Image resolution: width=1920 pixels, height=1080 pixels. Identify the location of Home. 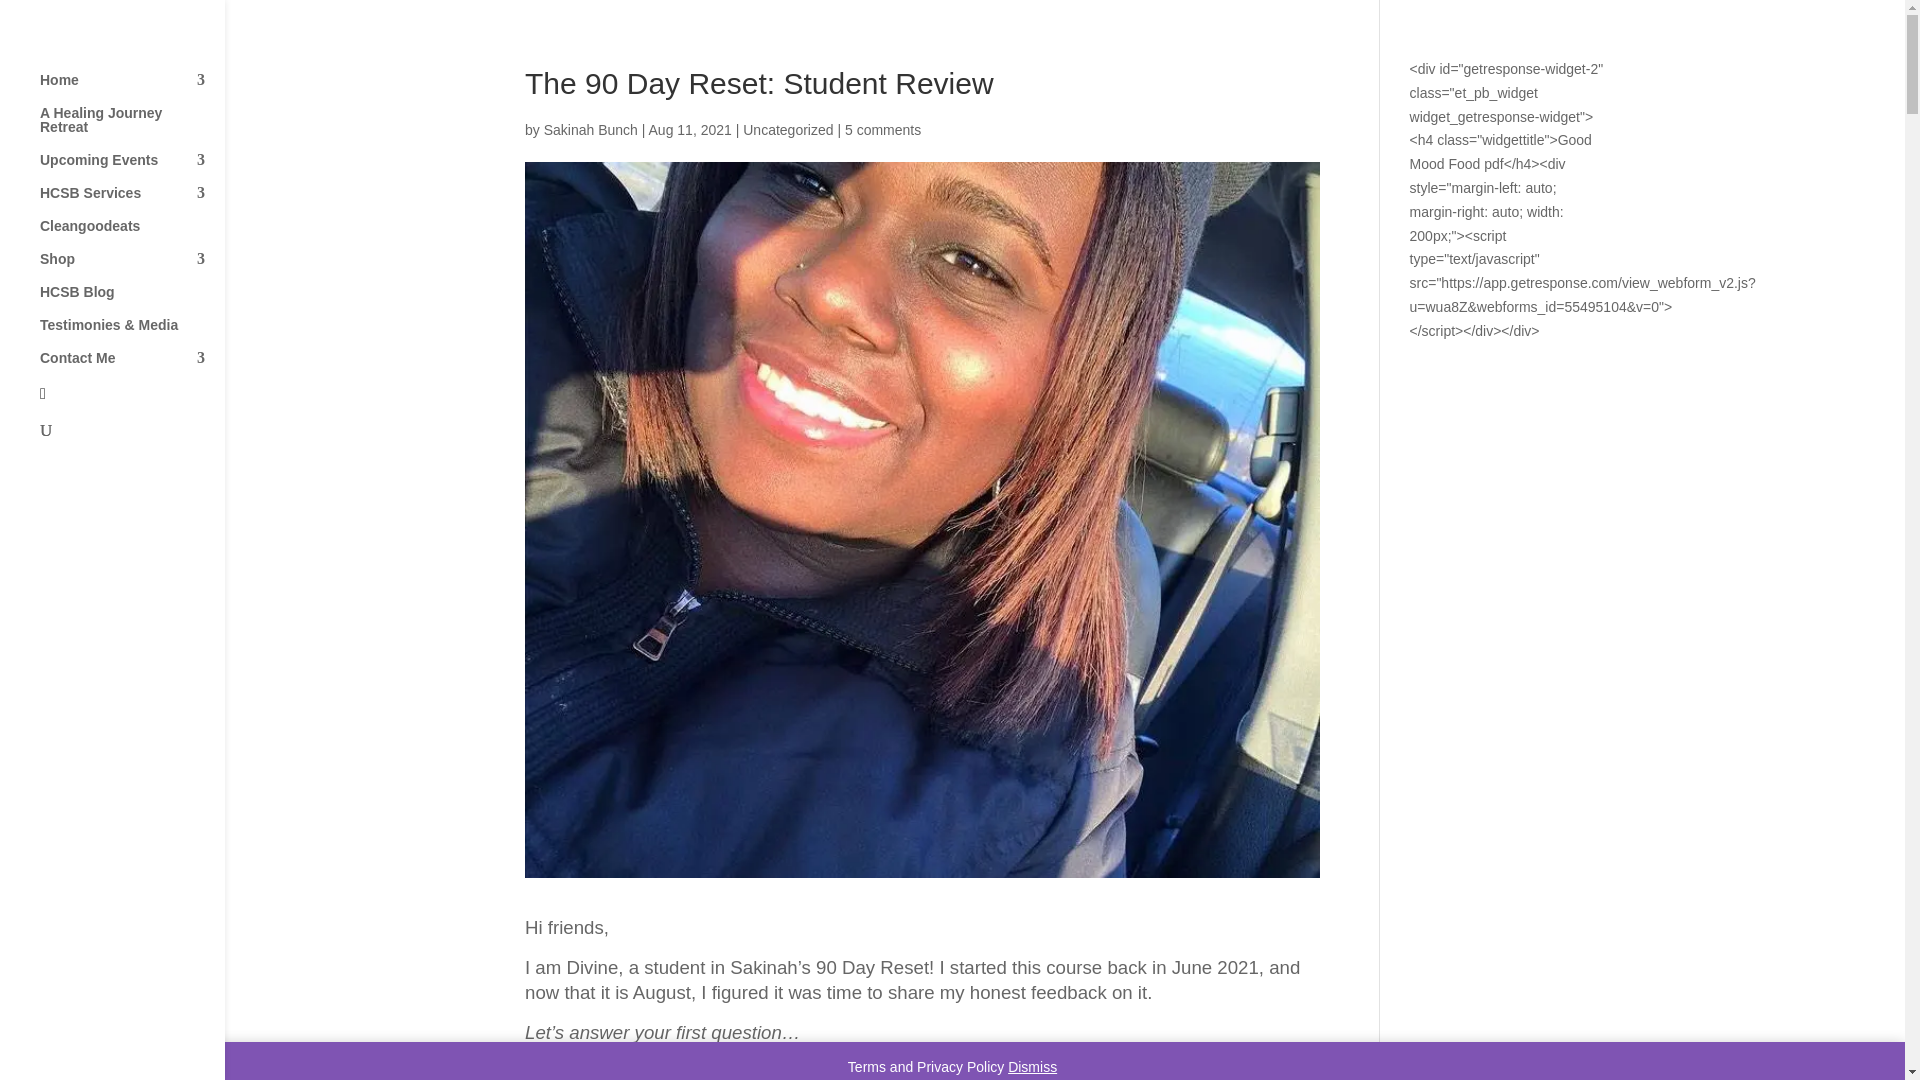
(132, 89).